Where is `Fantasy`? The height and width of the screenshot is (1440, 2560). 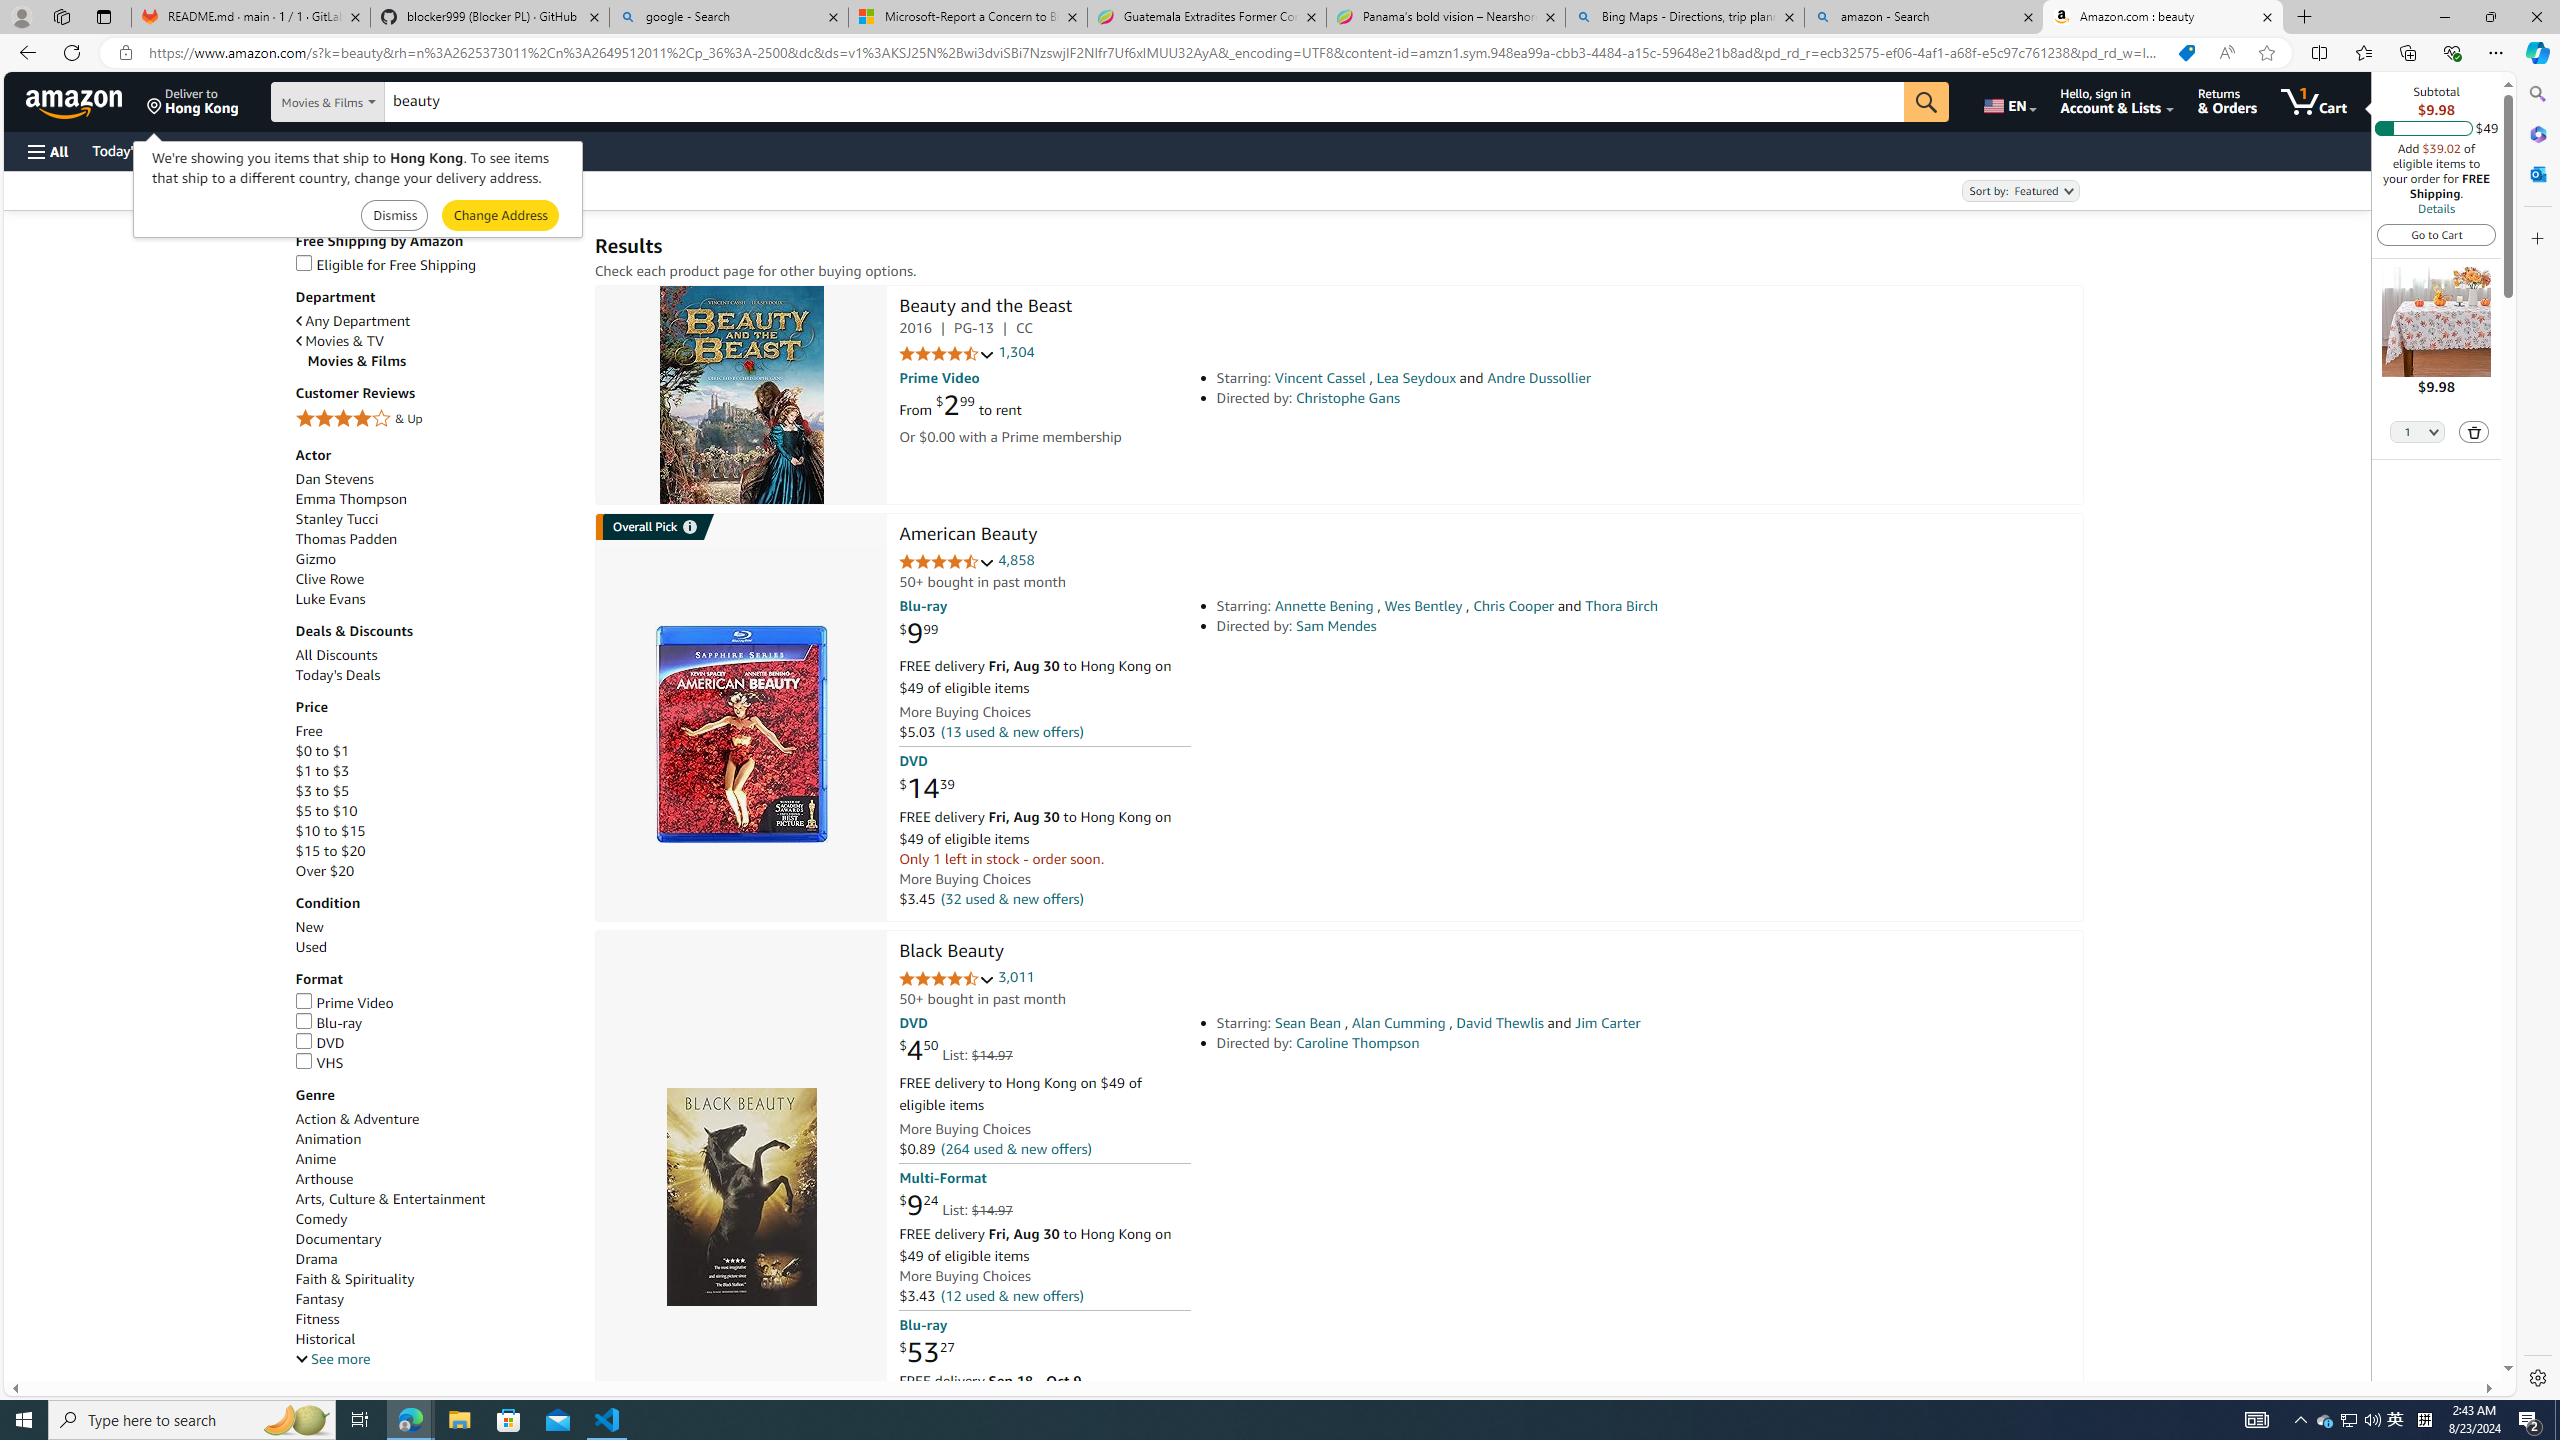
Fantasy is located at coordinates (320, 1299).